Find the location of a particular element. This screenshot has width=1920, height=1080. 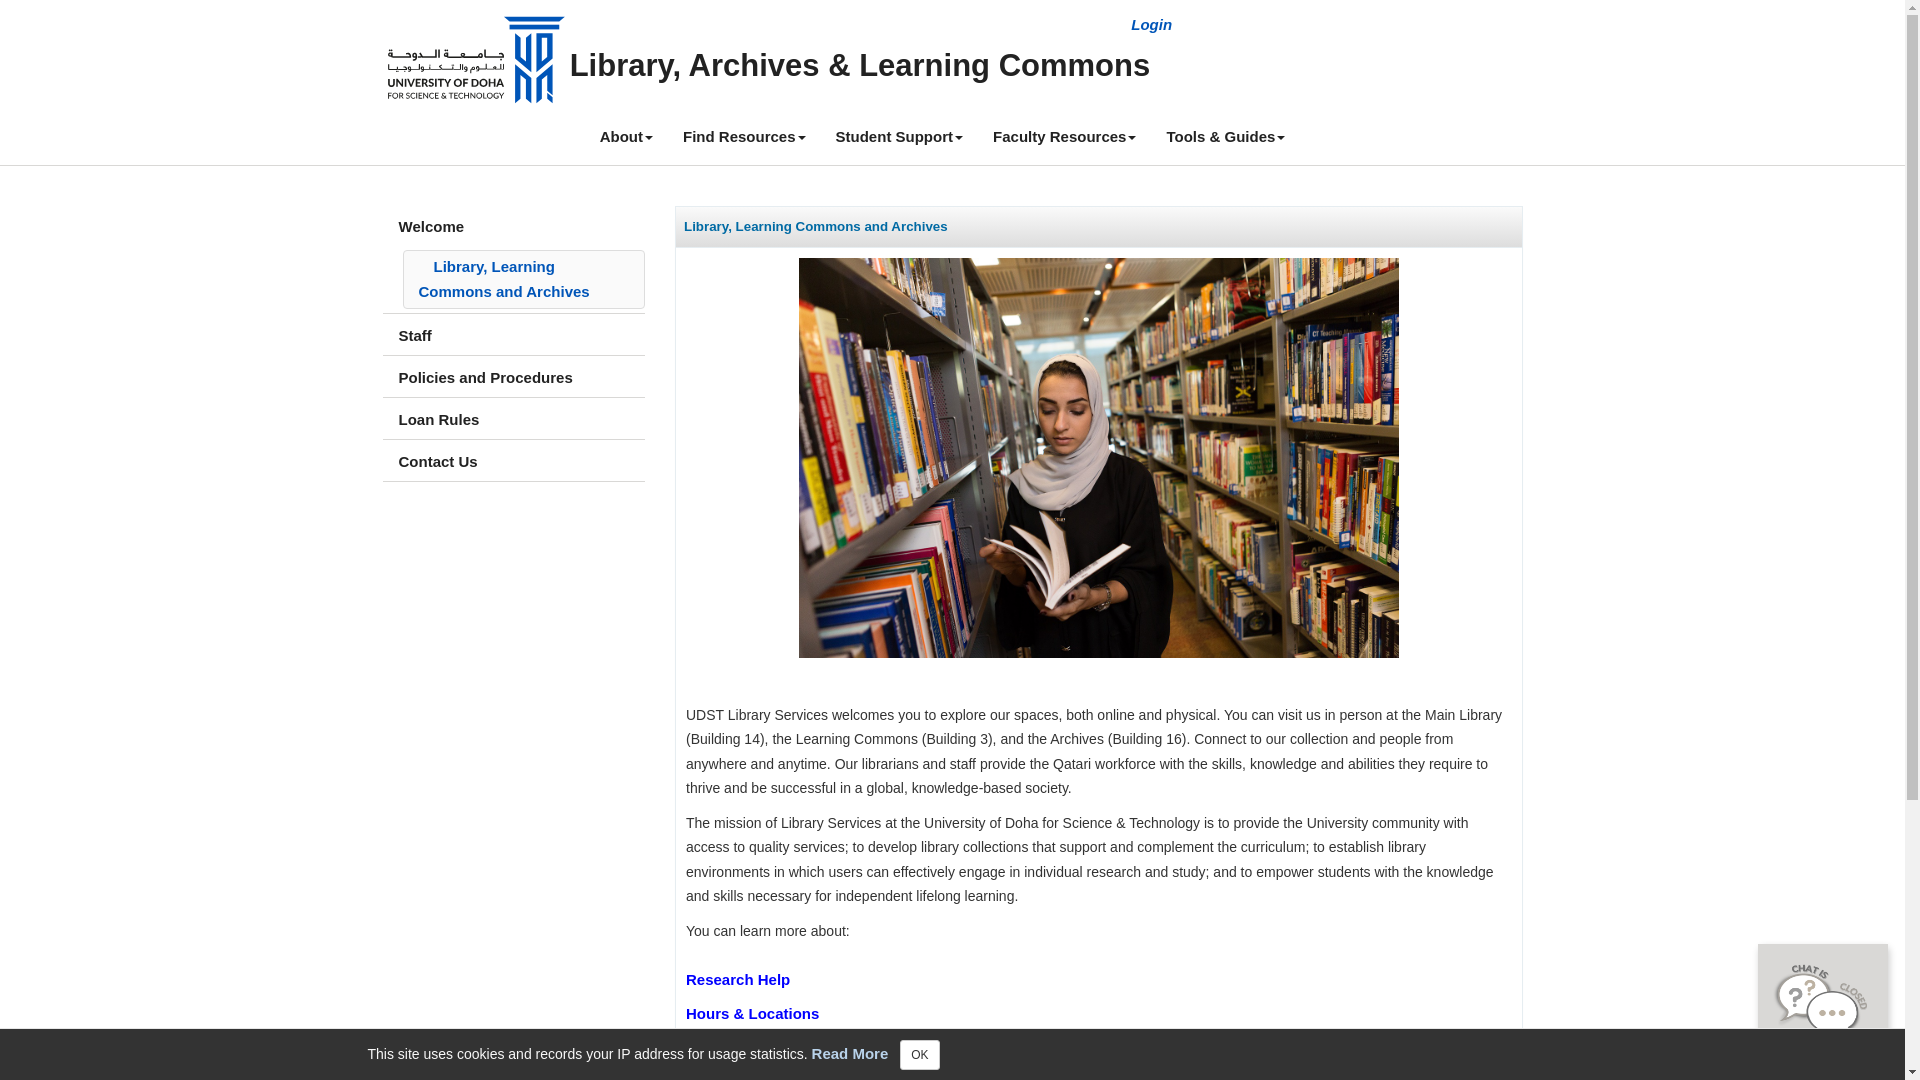

Find Resources is located at coordinates (744, 137).